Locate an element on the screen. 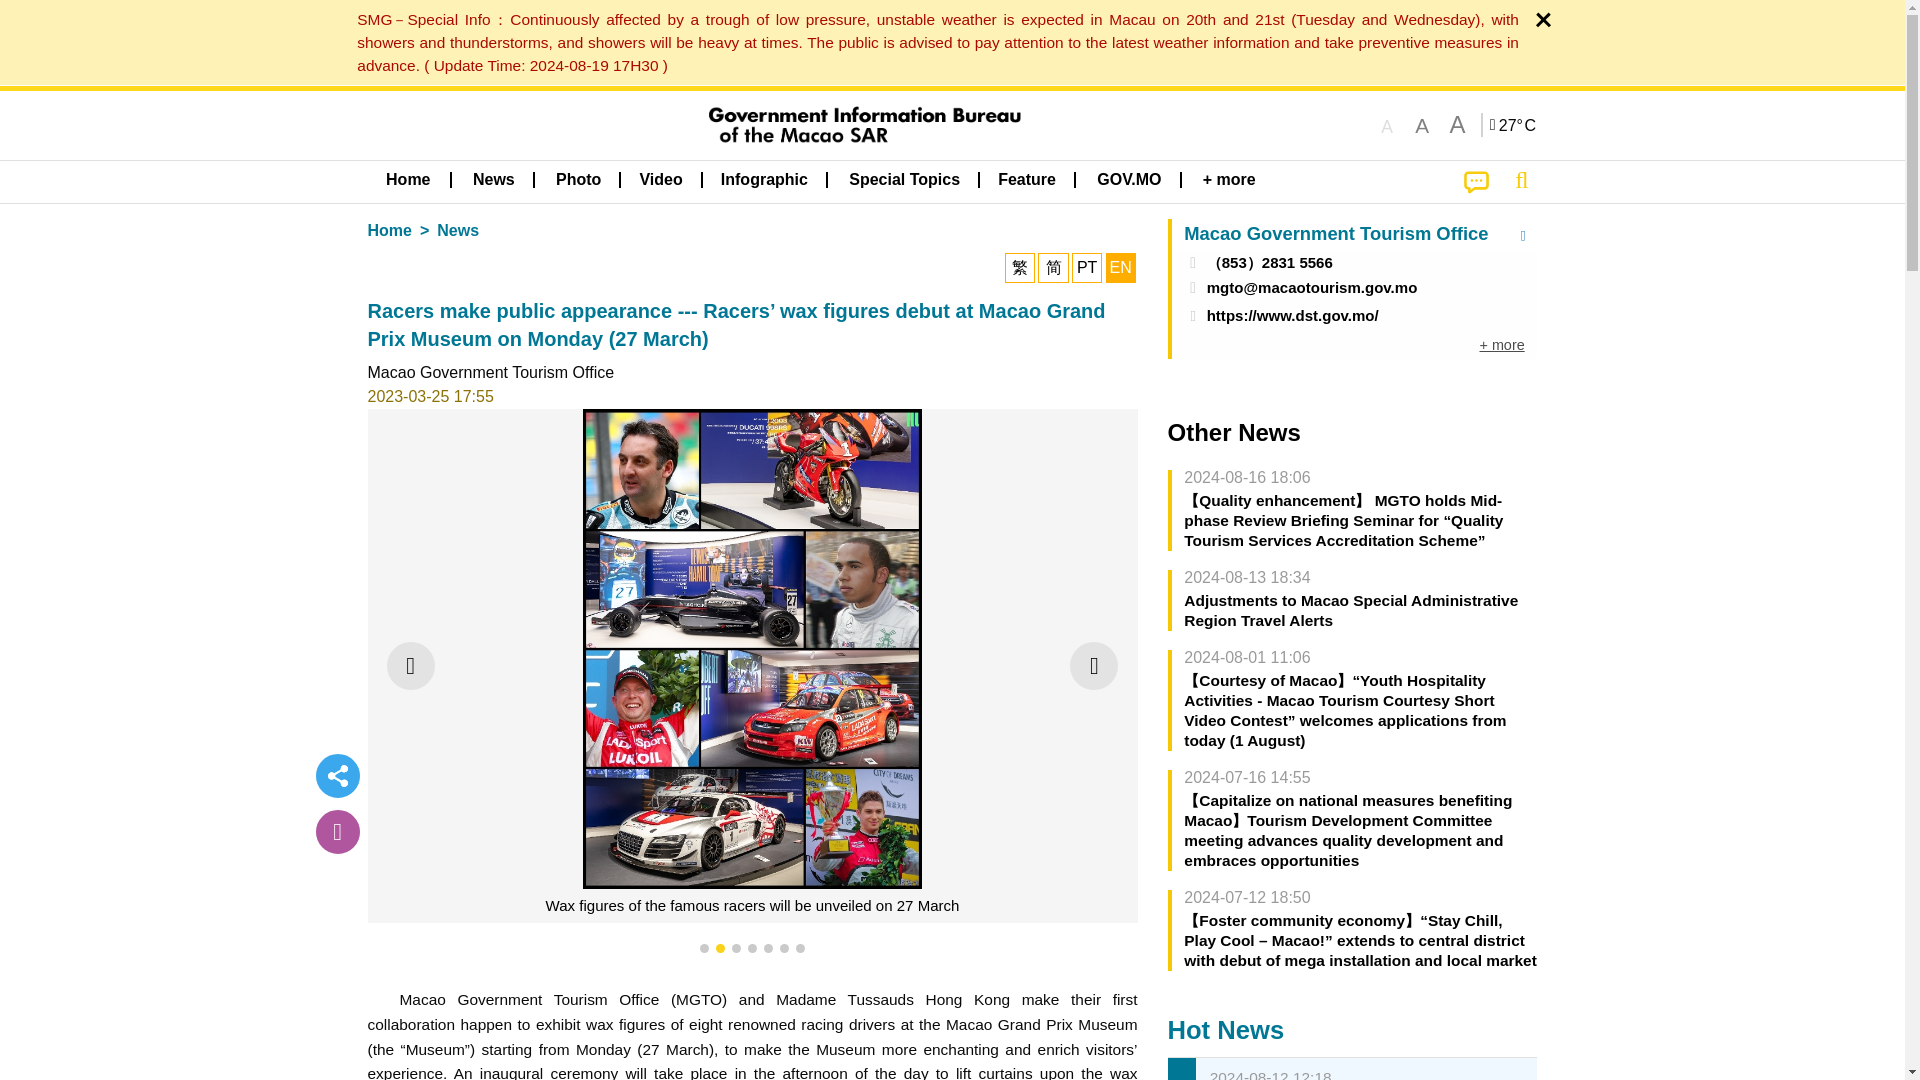 This screenshot has height=1080, width=1920. A is located at coordinates (1386, 126).